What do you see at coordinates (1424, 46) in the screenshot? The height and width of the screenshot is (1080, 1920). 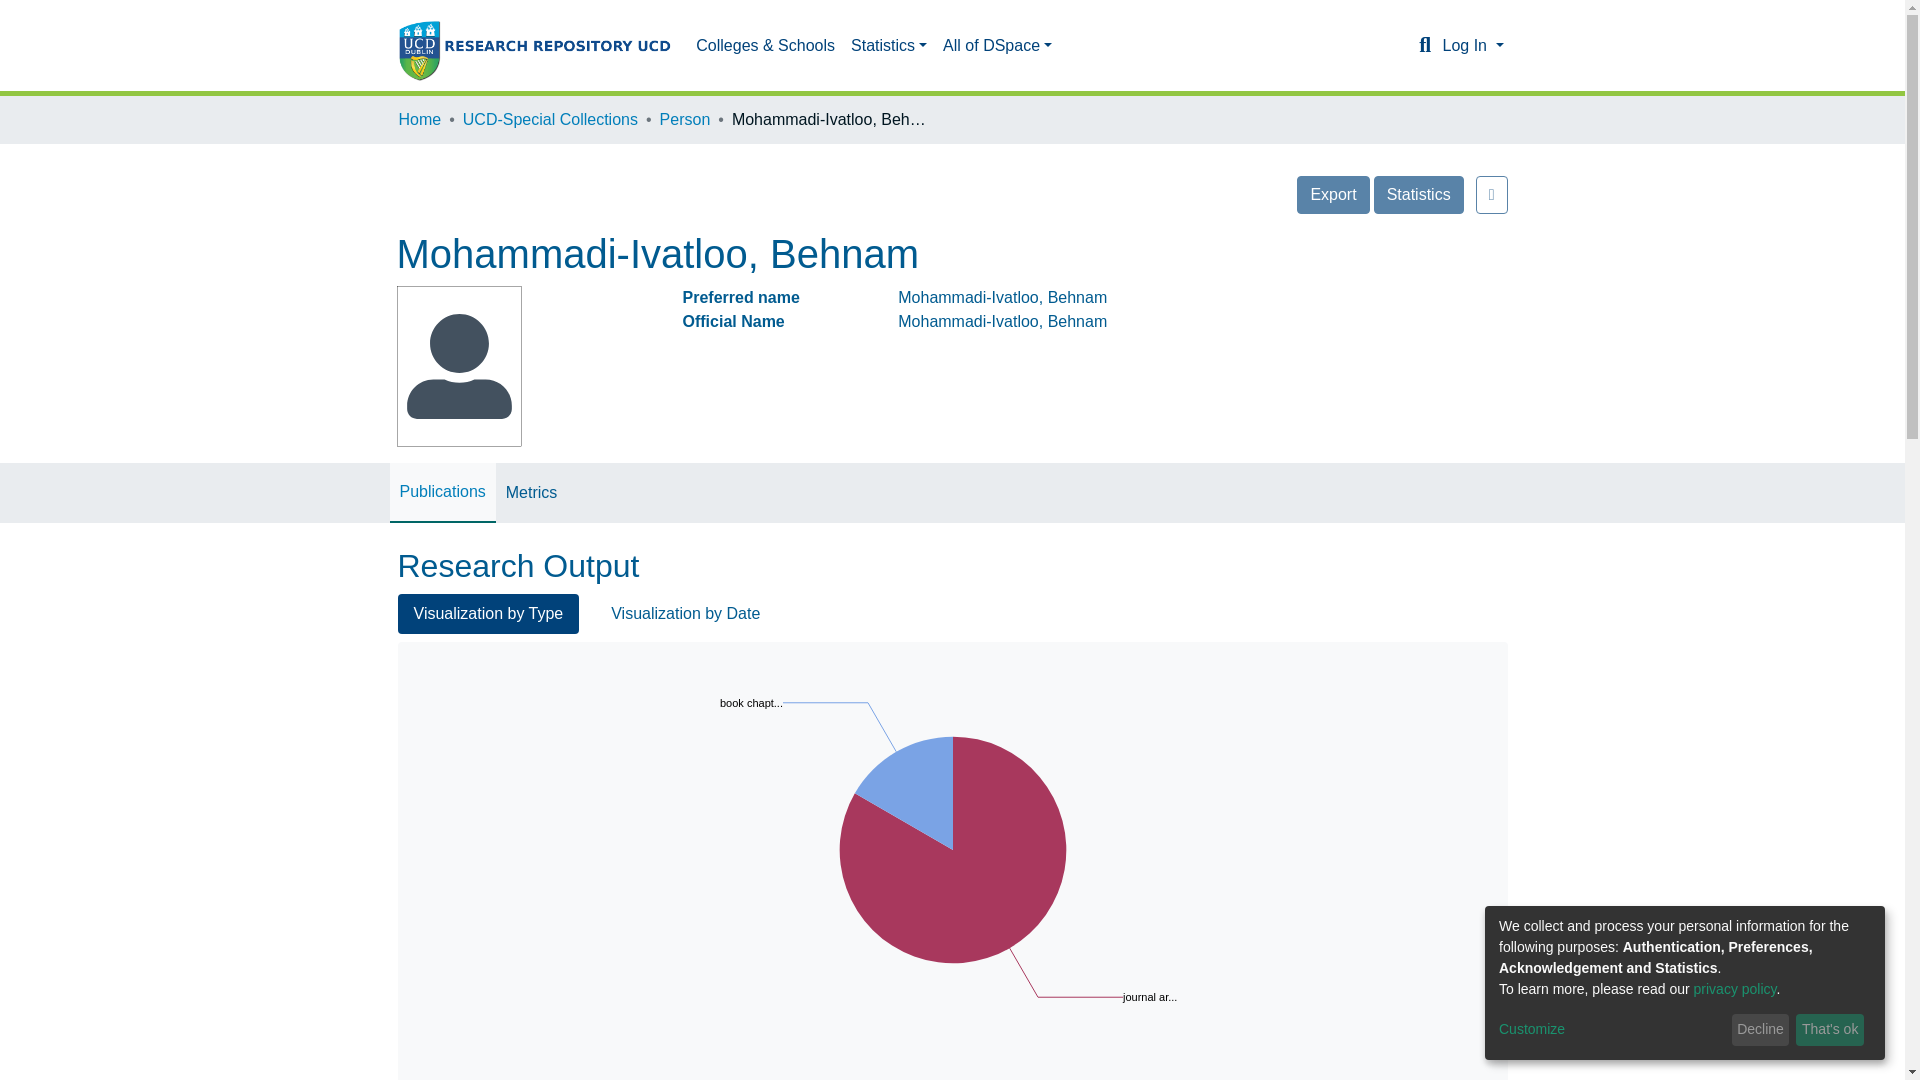 I see `Export` at bounding box center [1424, 46].